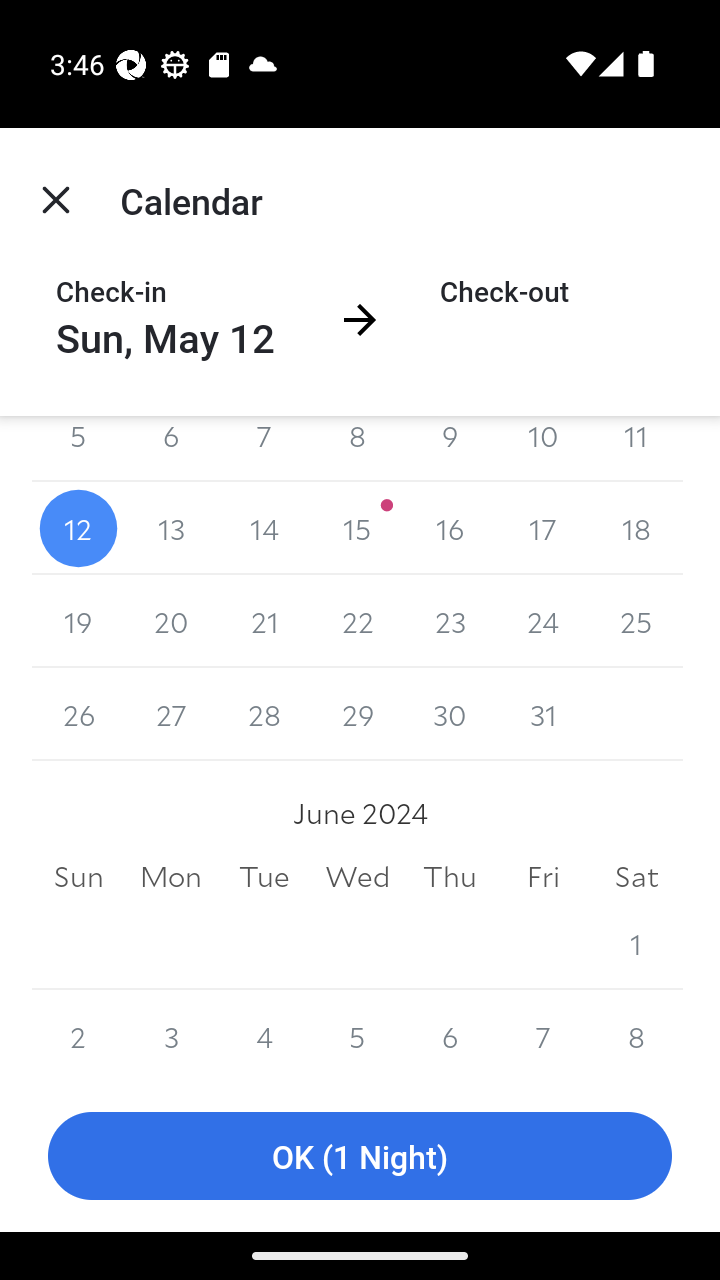 The width and height of the screenshot is (720, 1280). I want to click on 8 8 June 2024, so click(636, 1034).